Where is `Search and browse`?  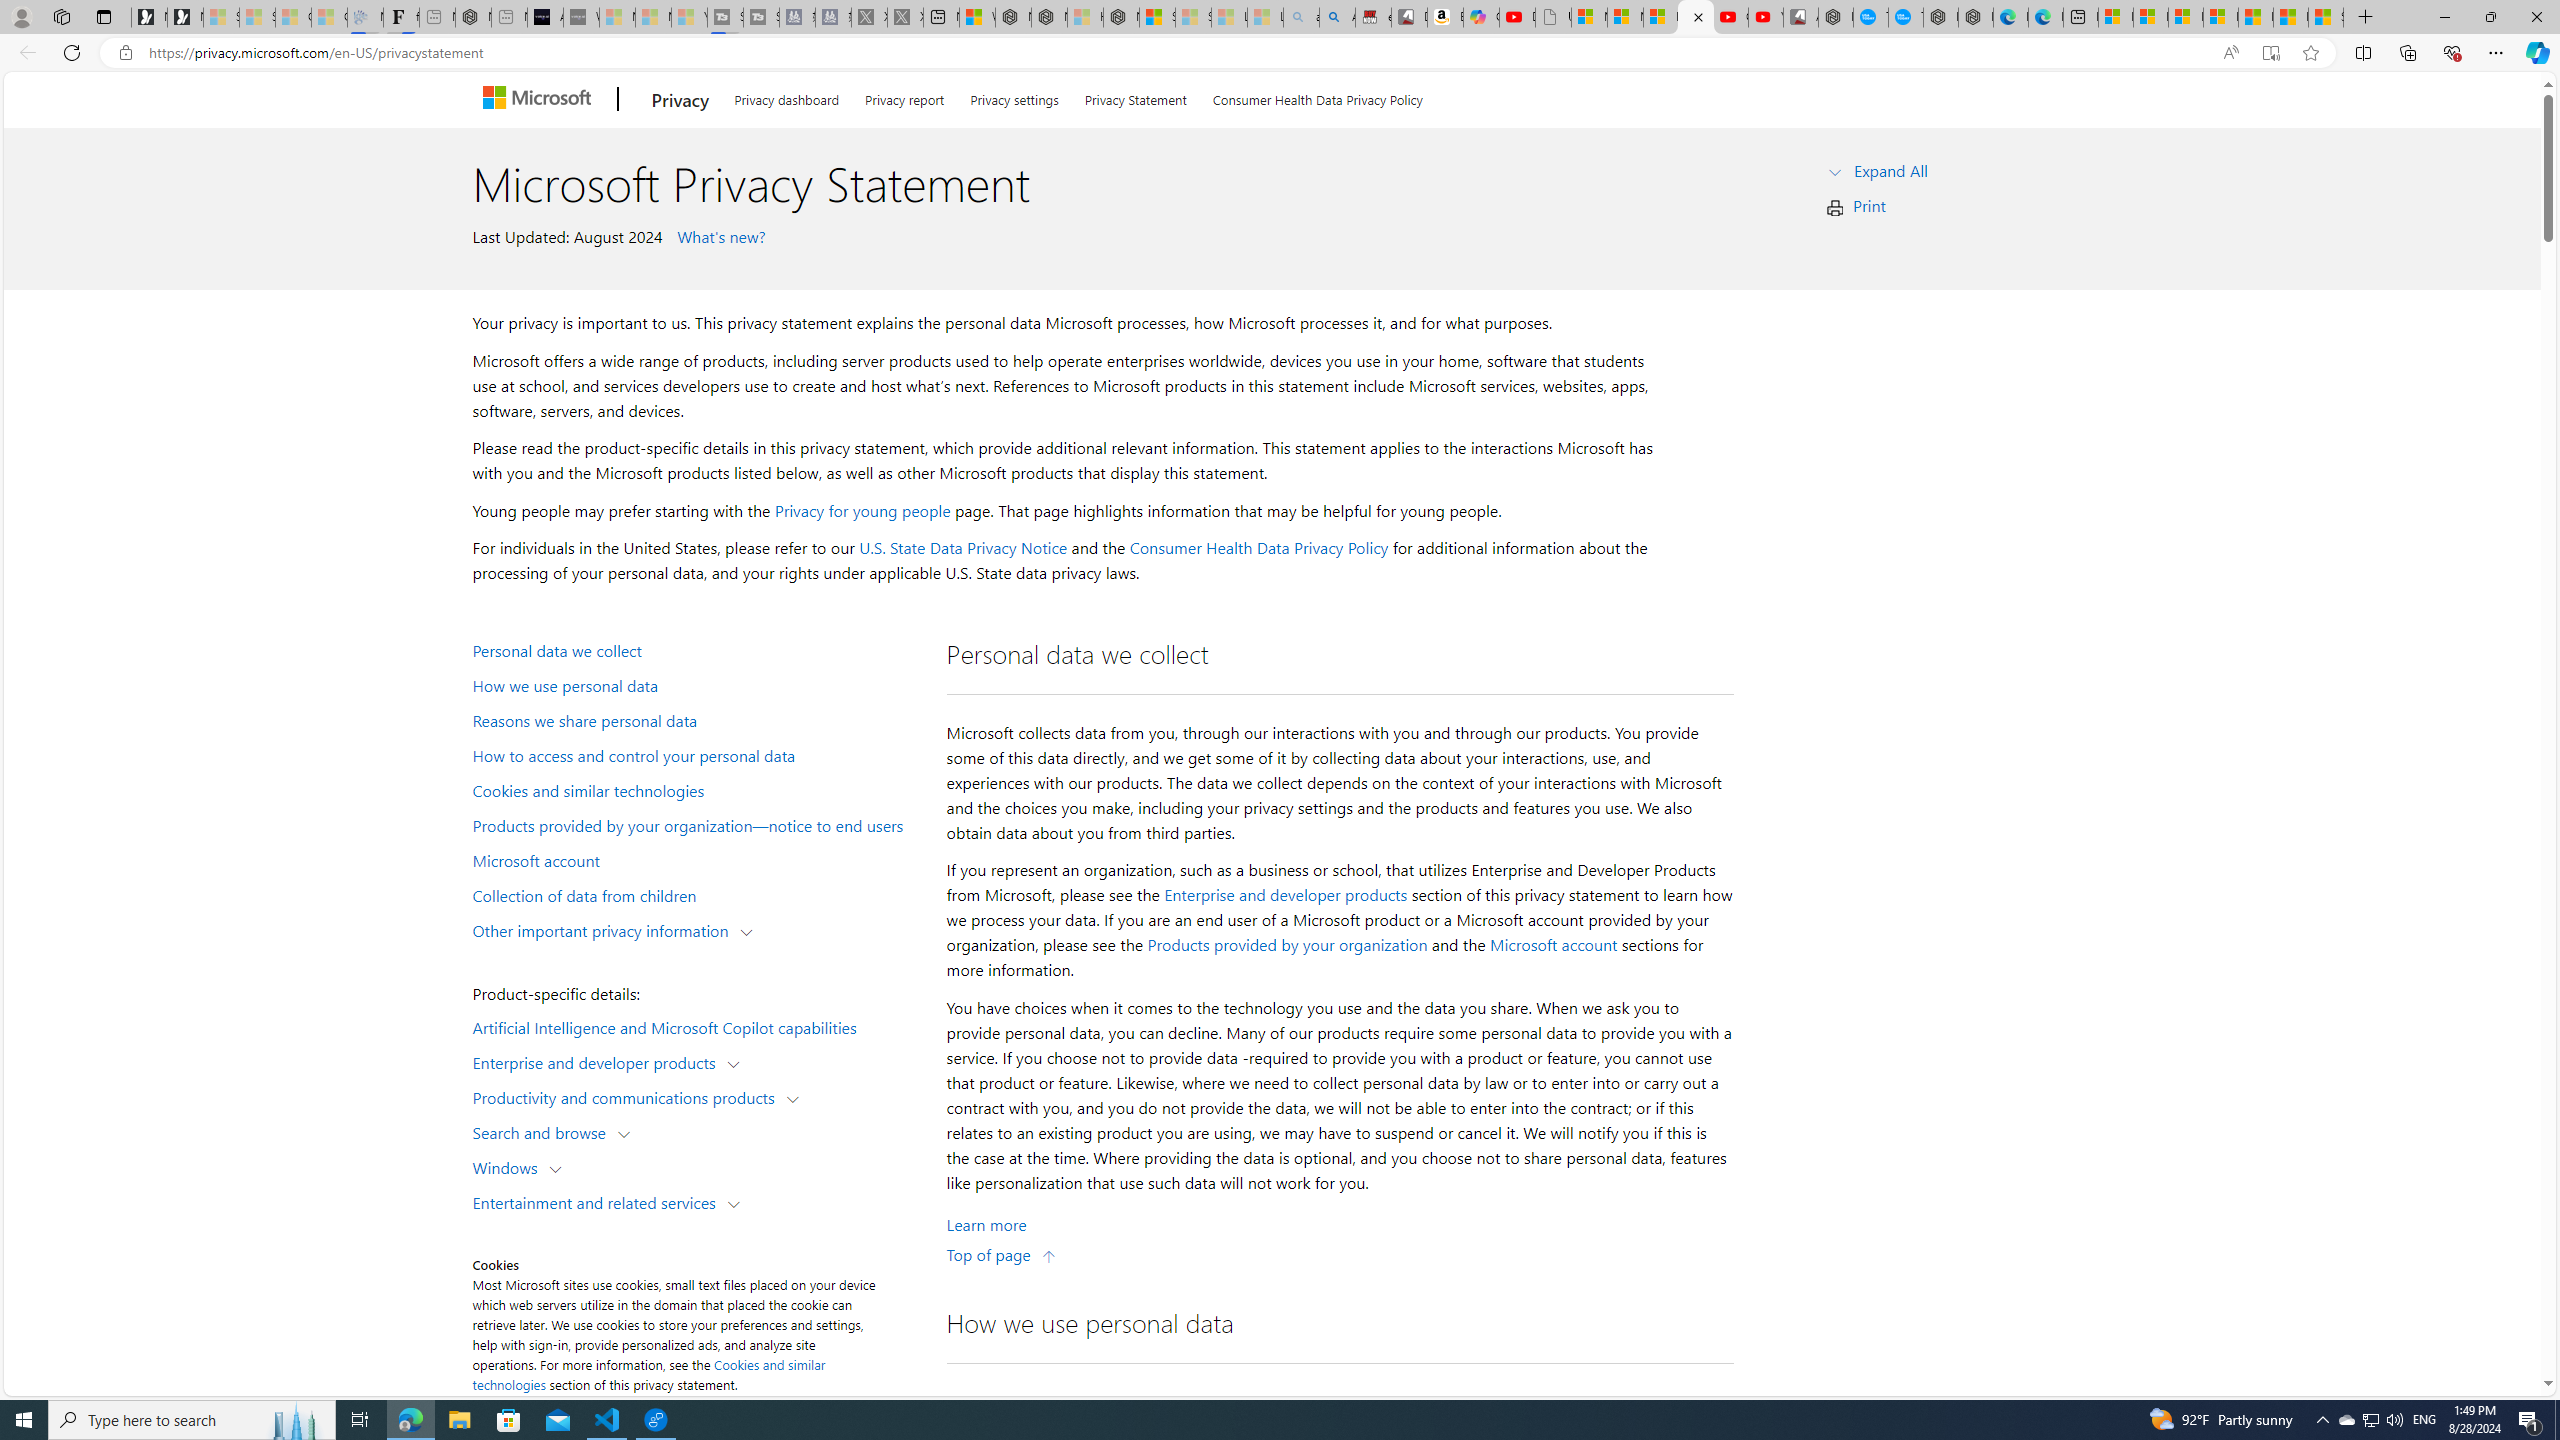
Search and browse is located at coordinates (544, 1132).